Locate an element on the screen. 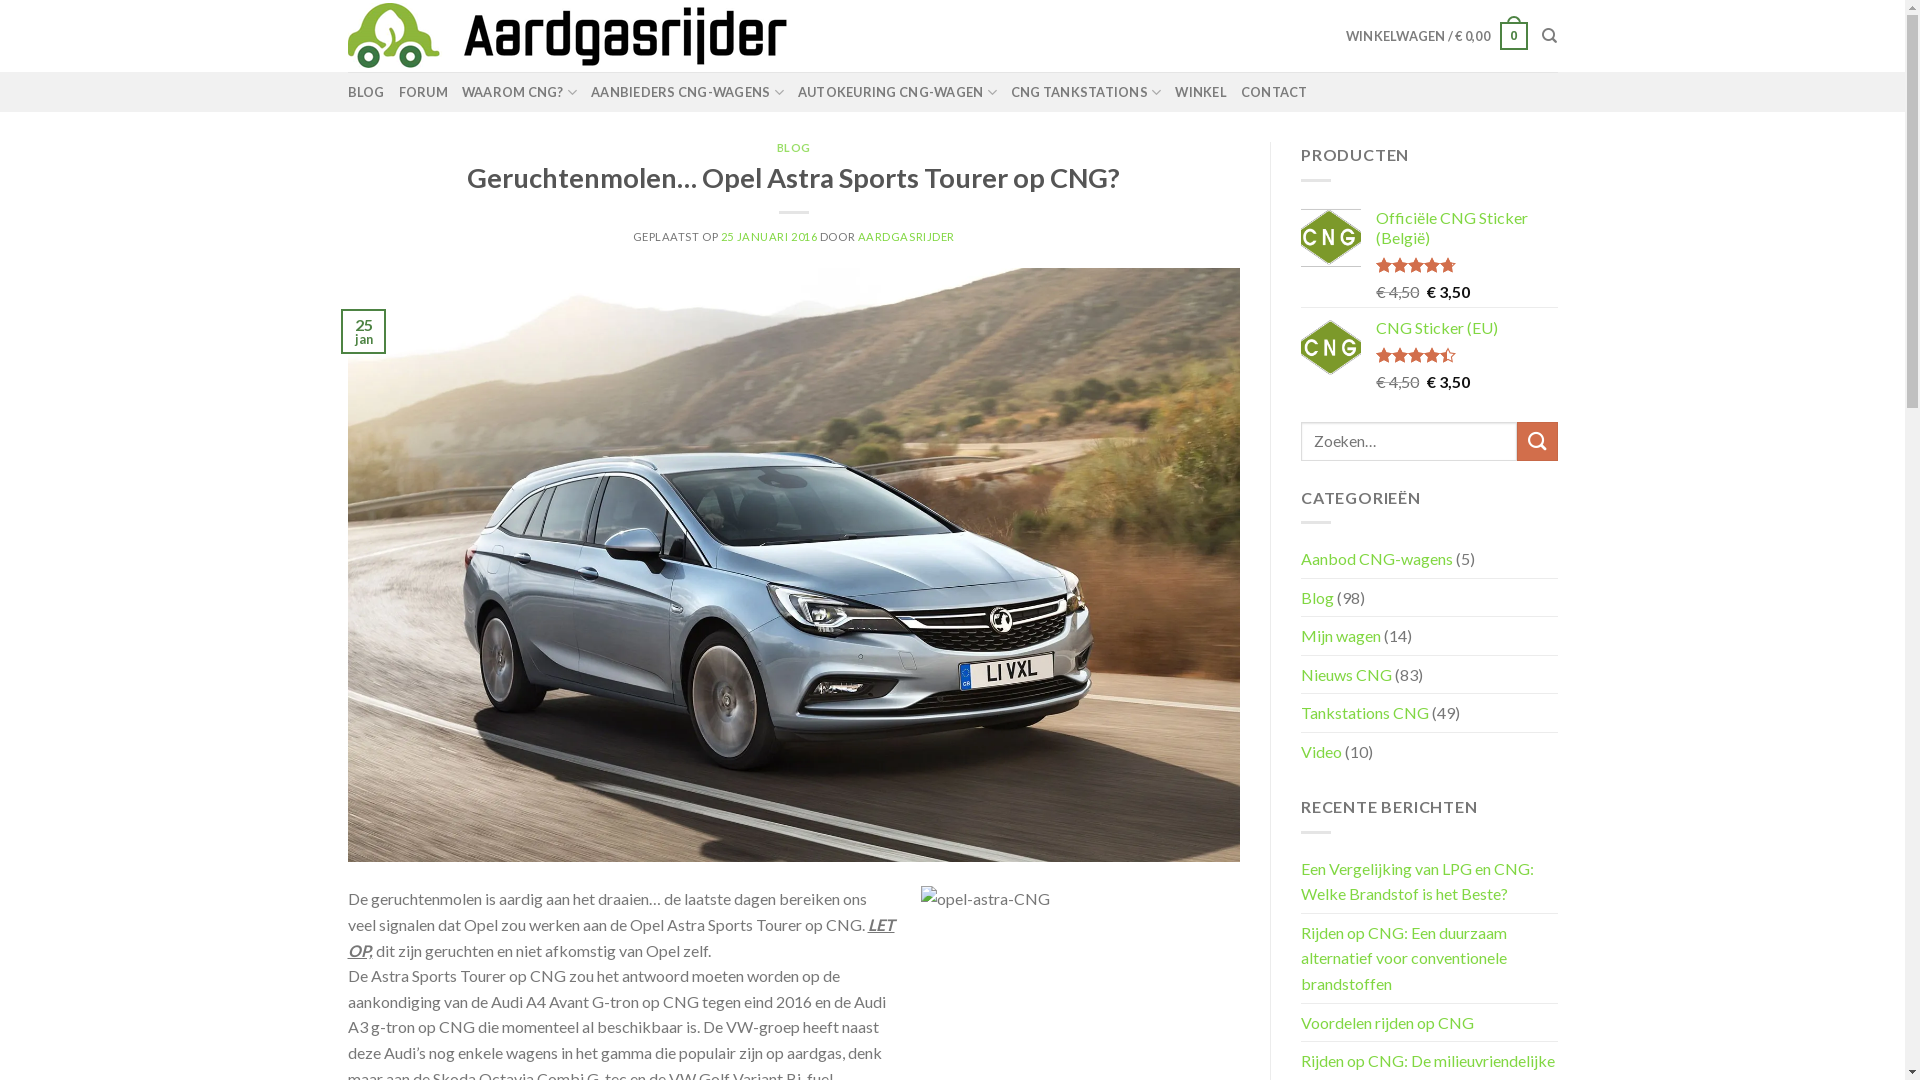  AANBIEDERS CNG-WAGENS is located at coordinates (688, 92).